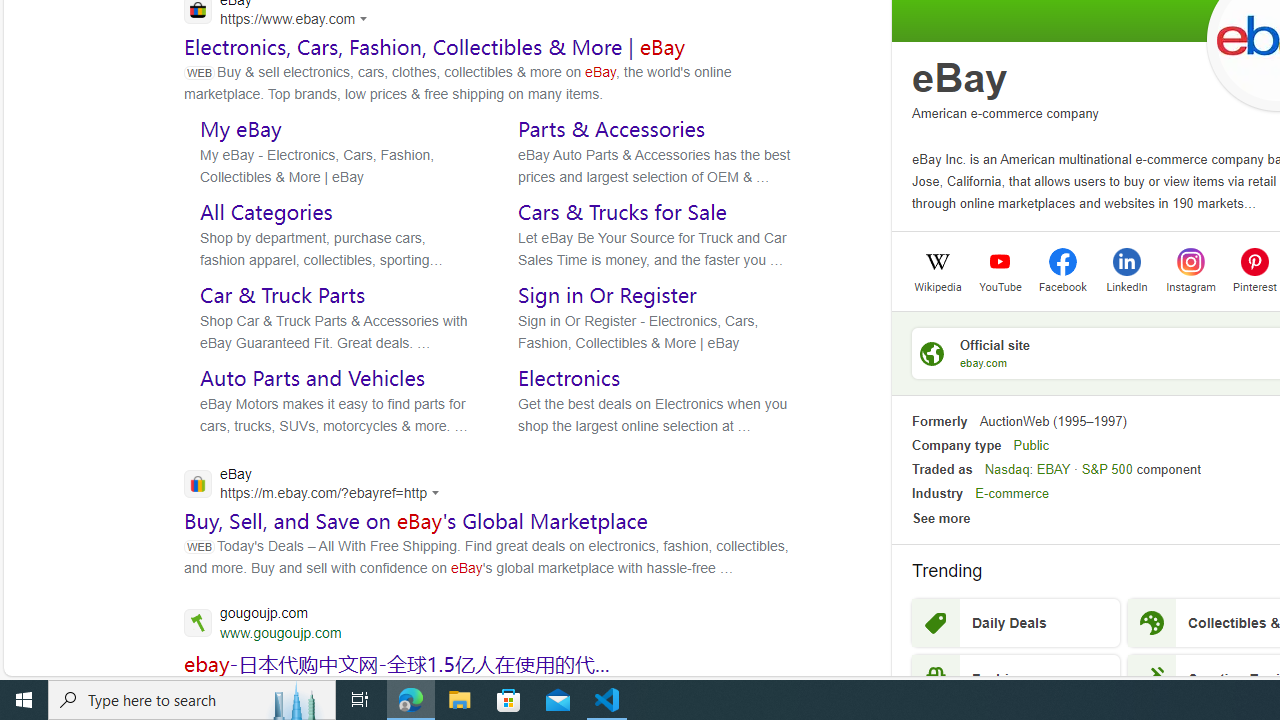 The width and height of the screenshot is (1280, 720). Describe the element at coordinates (240, 128) in the screenshot. I see `My eBay` at that location.